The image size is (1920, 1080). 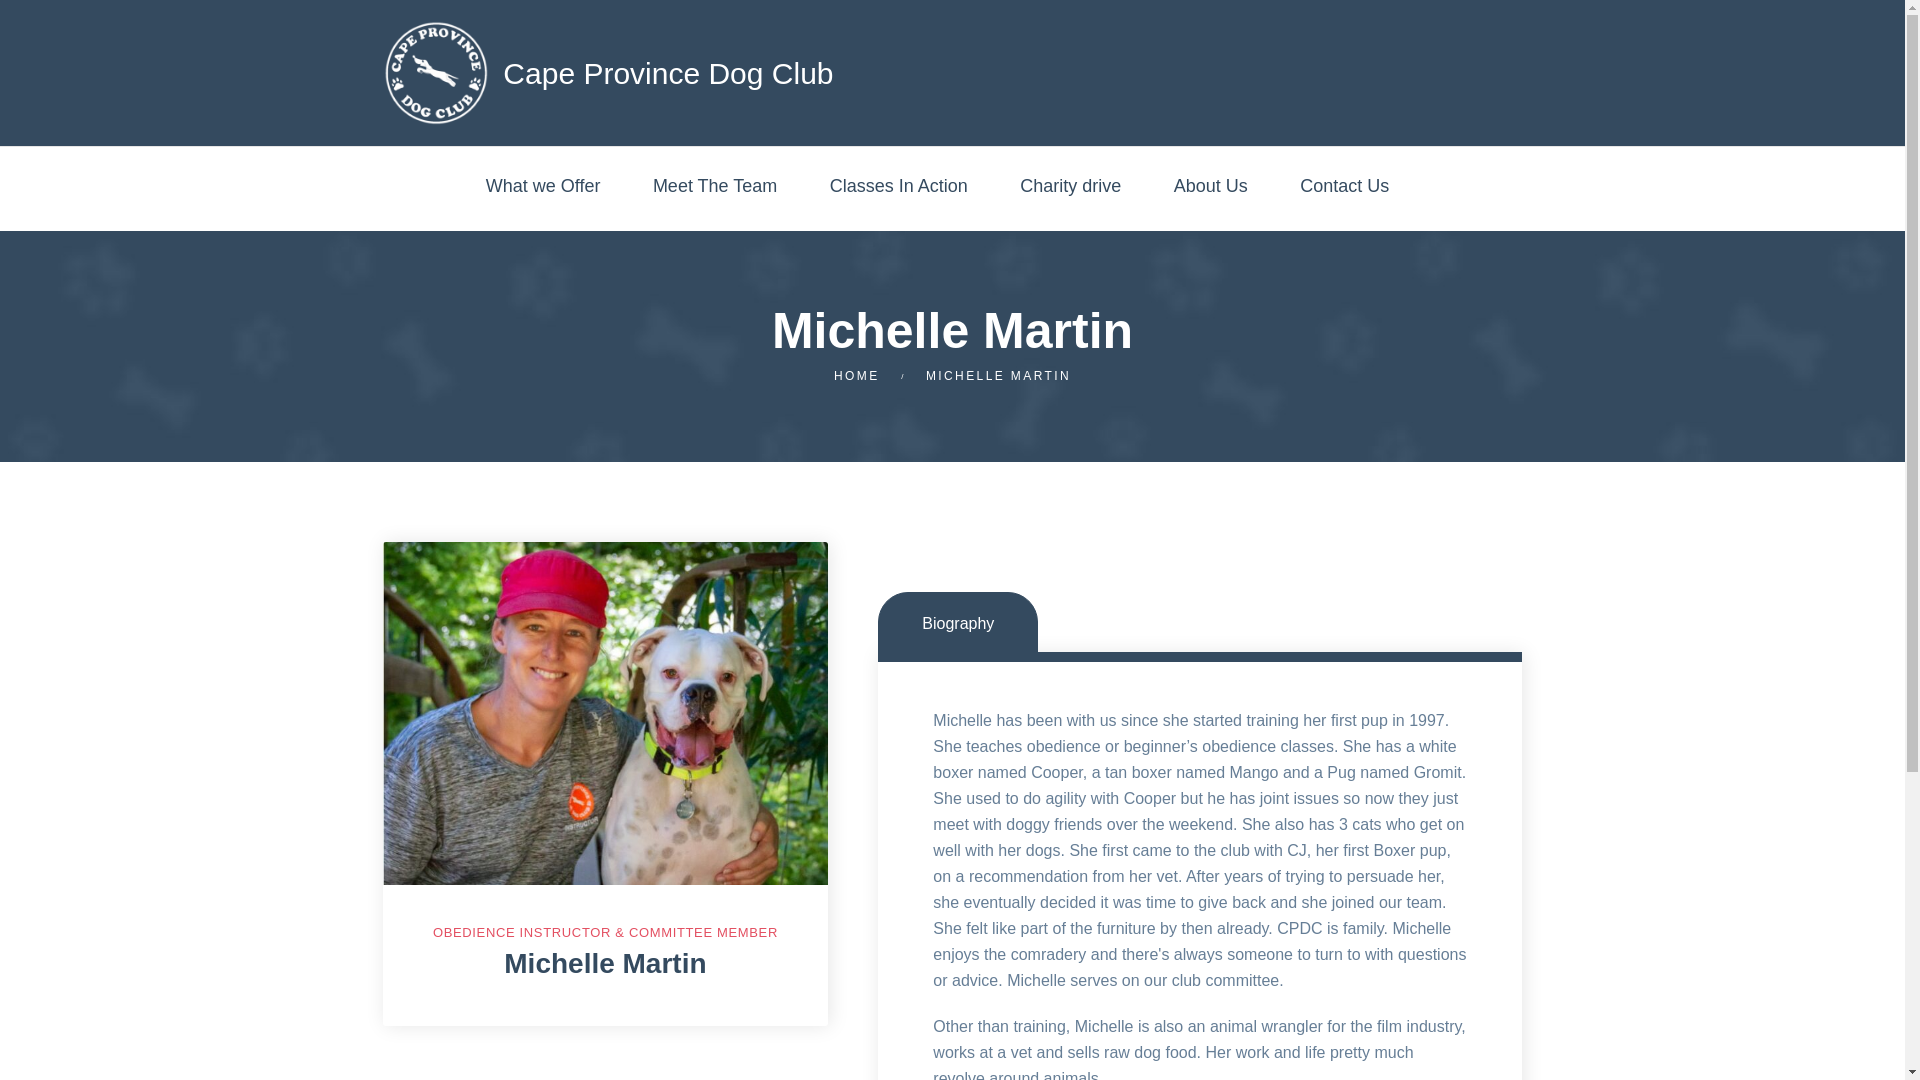 I want to click on Classes In Action, so click(x=898, y=188).